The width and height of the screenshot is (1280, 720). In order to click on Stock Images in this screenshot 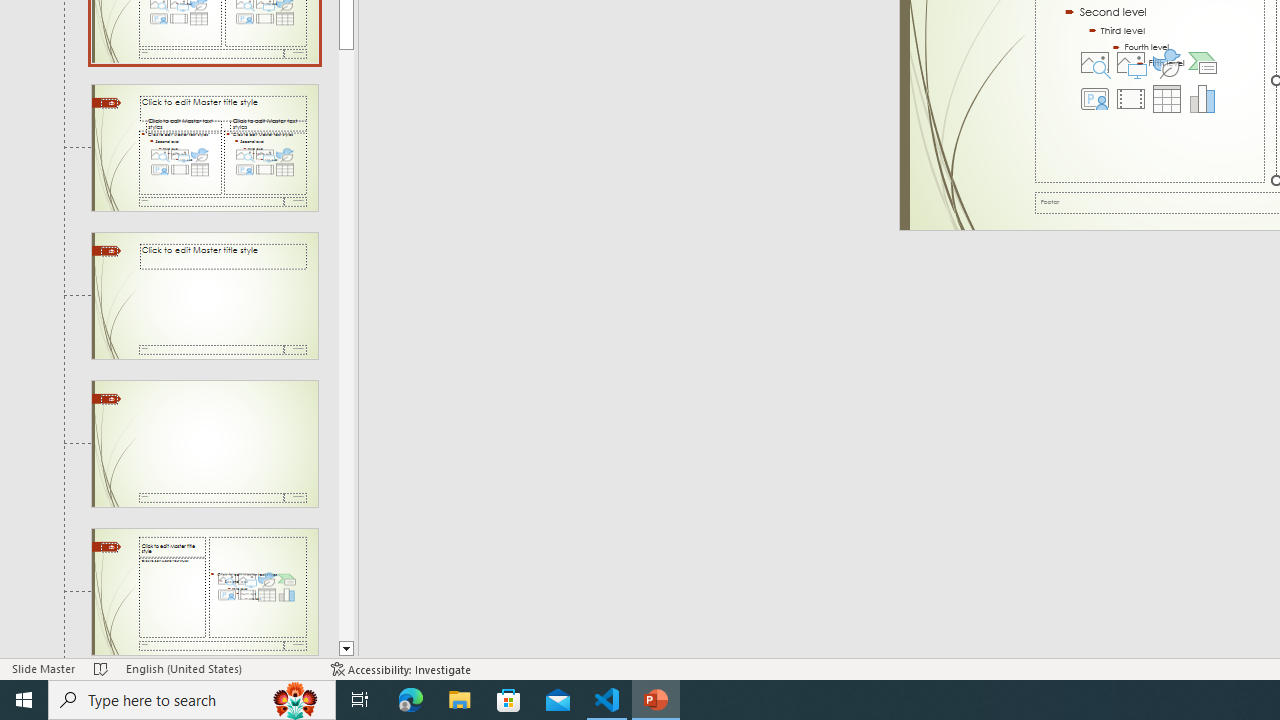, I will do `click(1095, 62)`.